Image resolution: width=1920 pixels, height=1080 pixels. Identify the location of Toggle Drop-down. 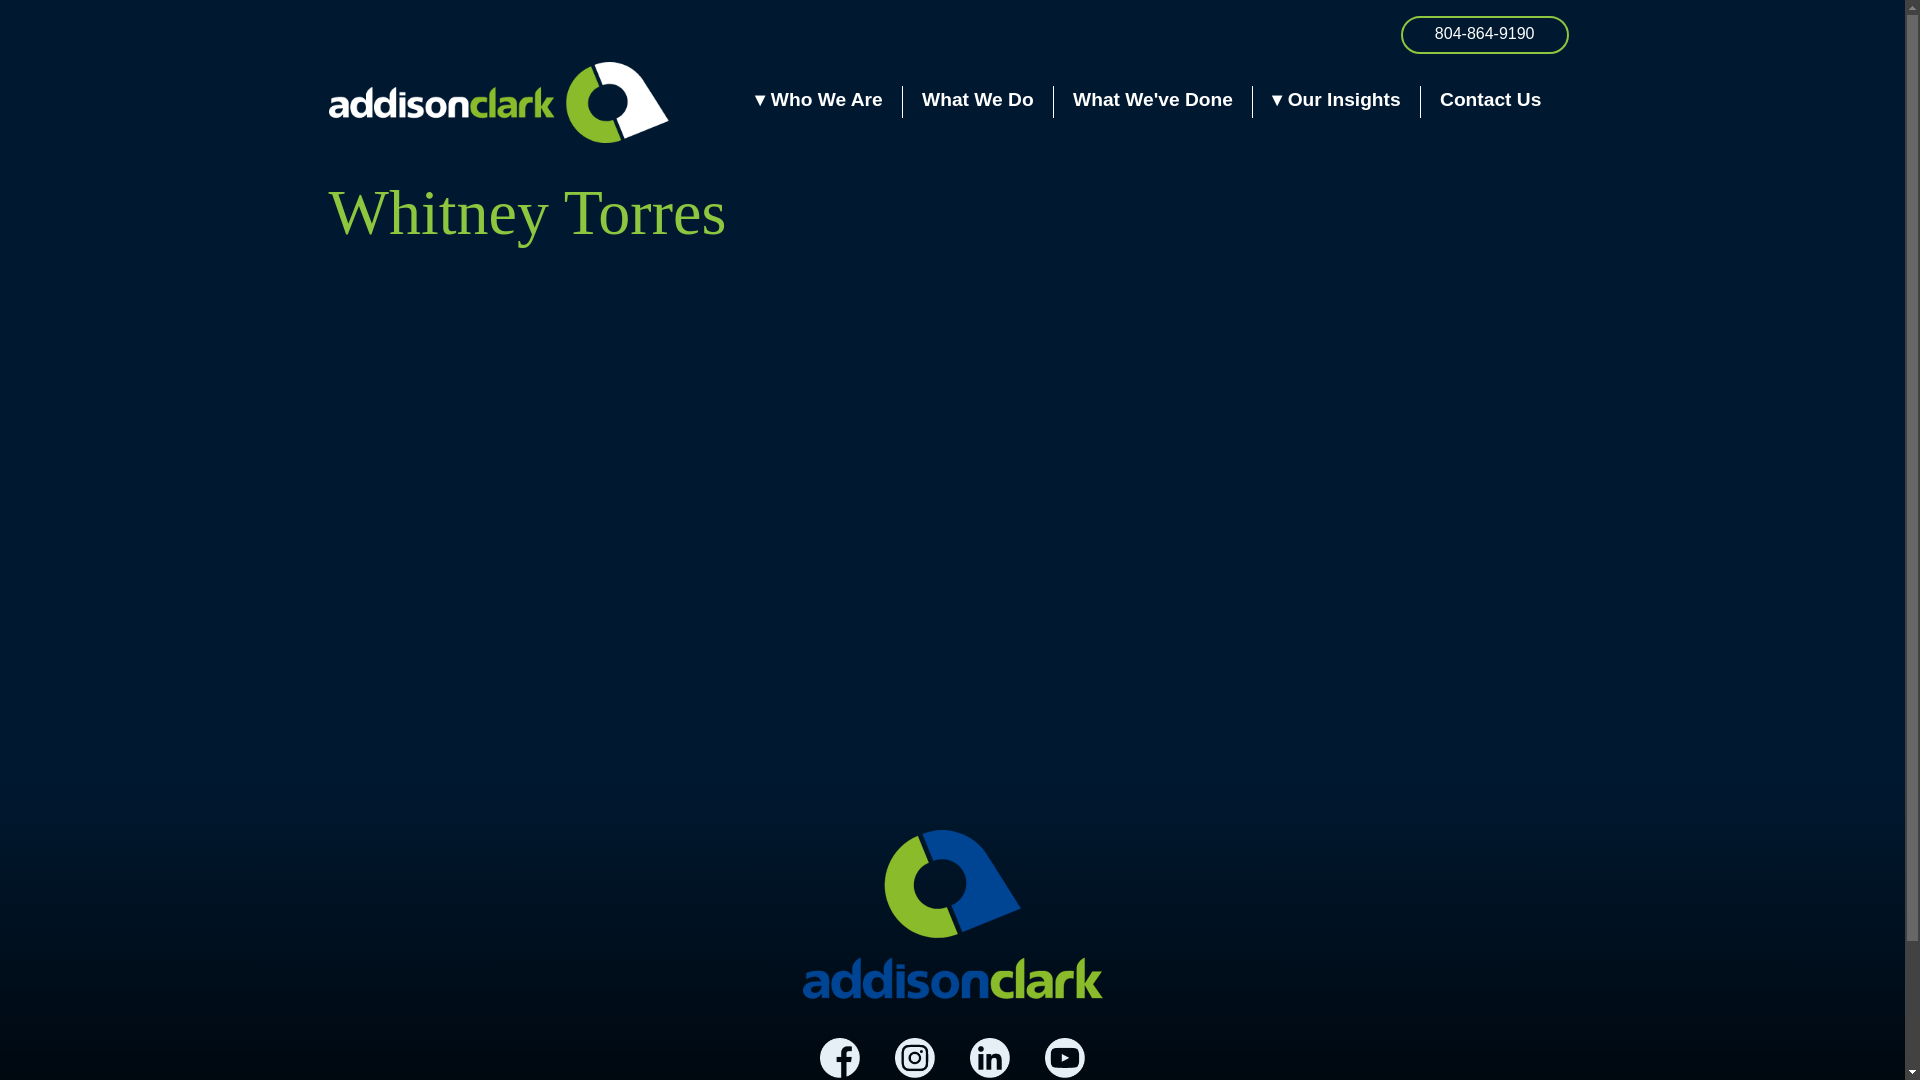
(818, 99).